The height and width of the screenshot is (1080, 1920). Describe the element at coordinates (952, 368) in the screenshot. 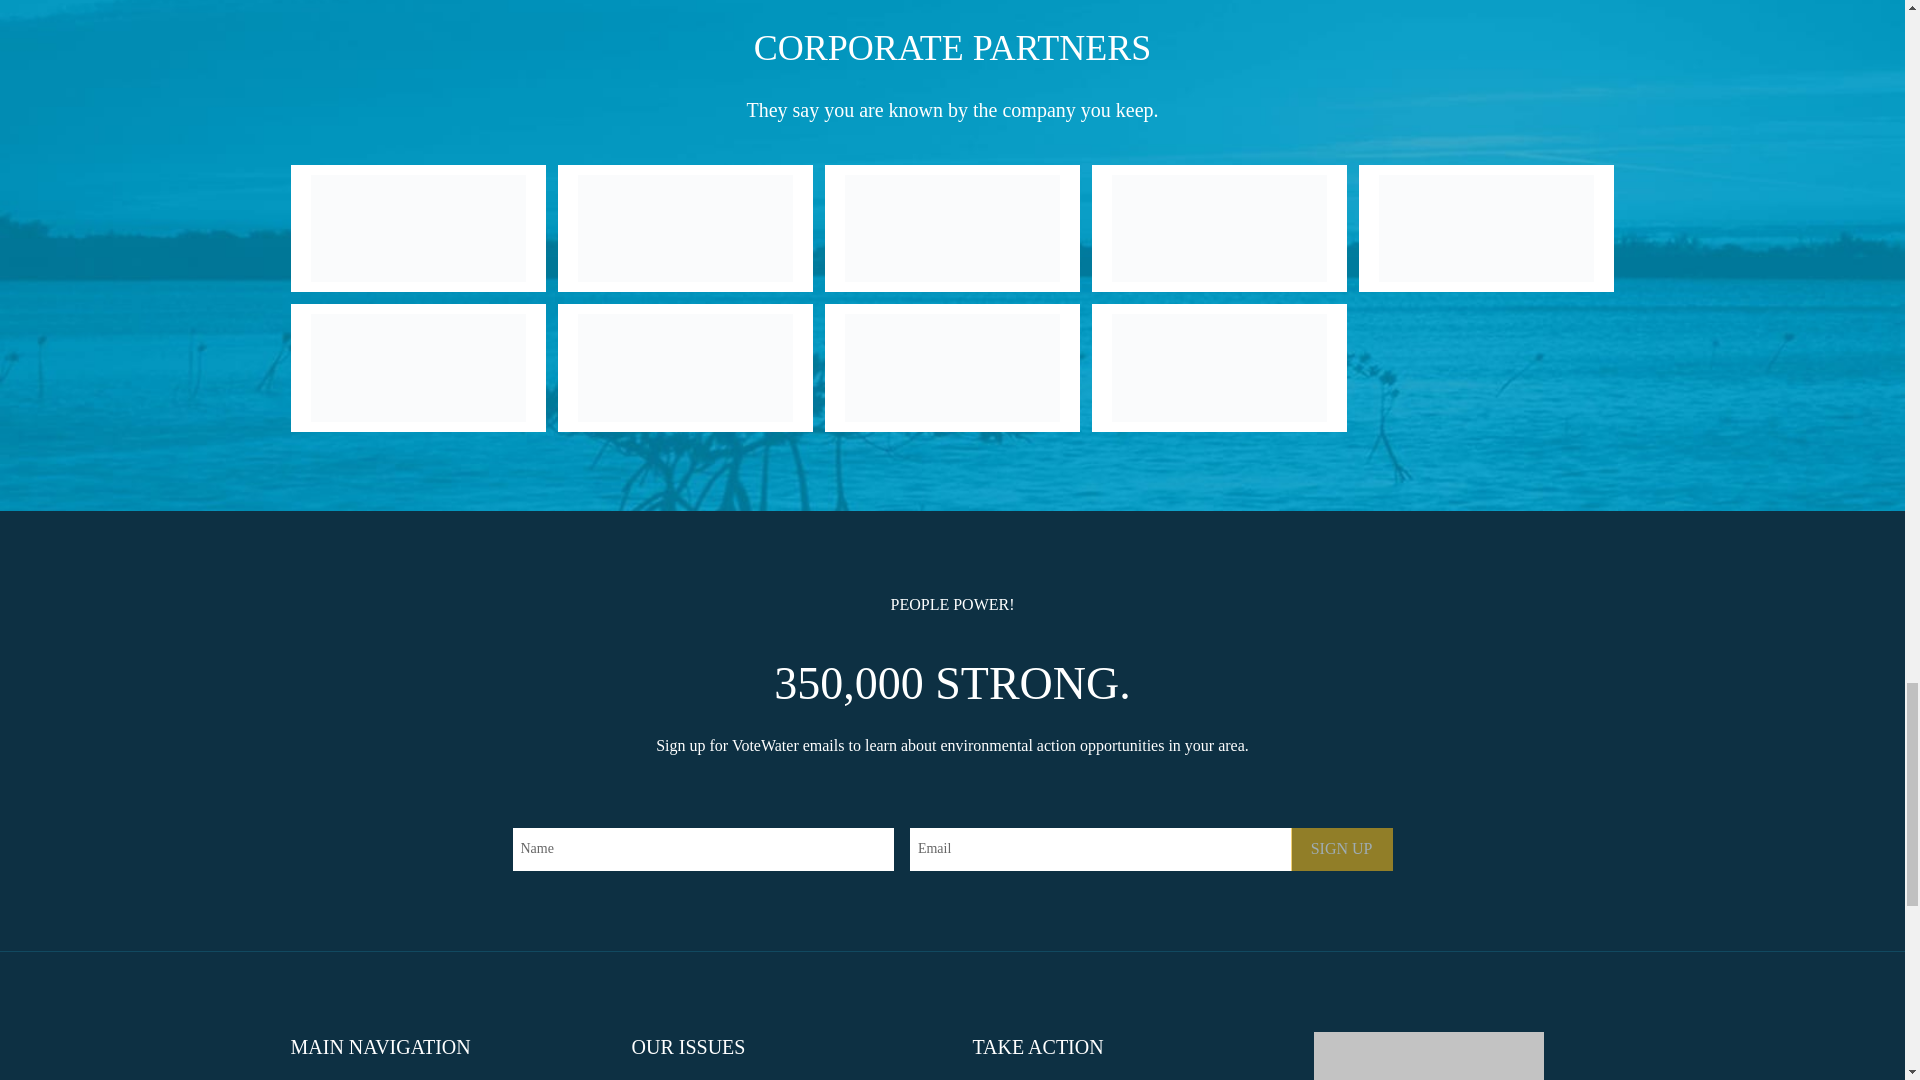

I see `go-media-logo` at that location.